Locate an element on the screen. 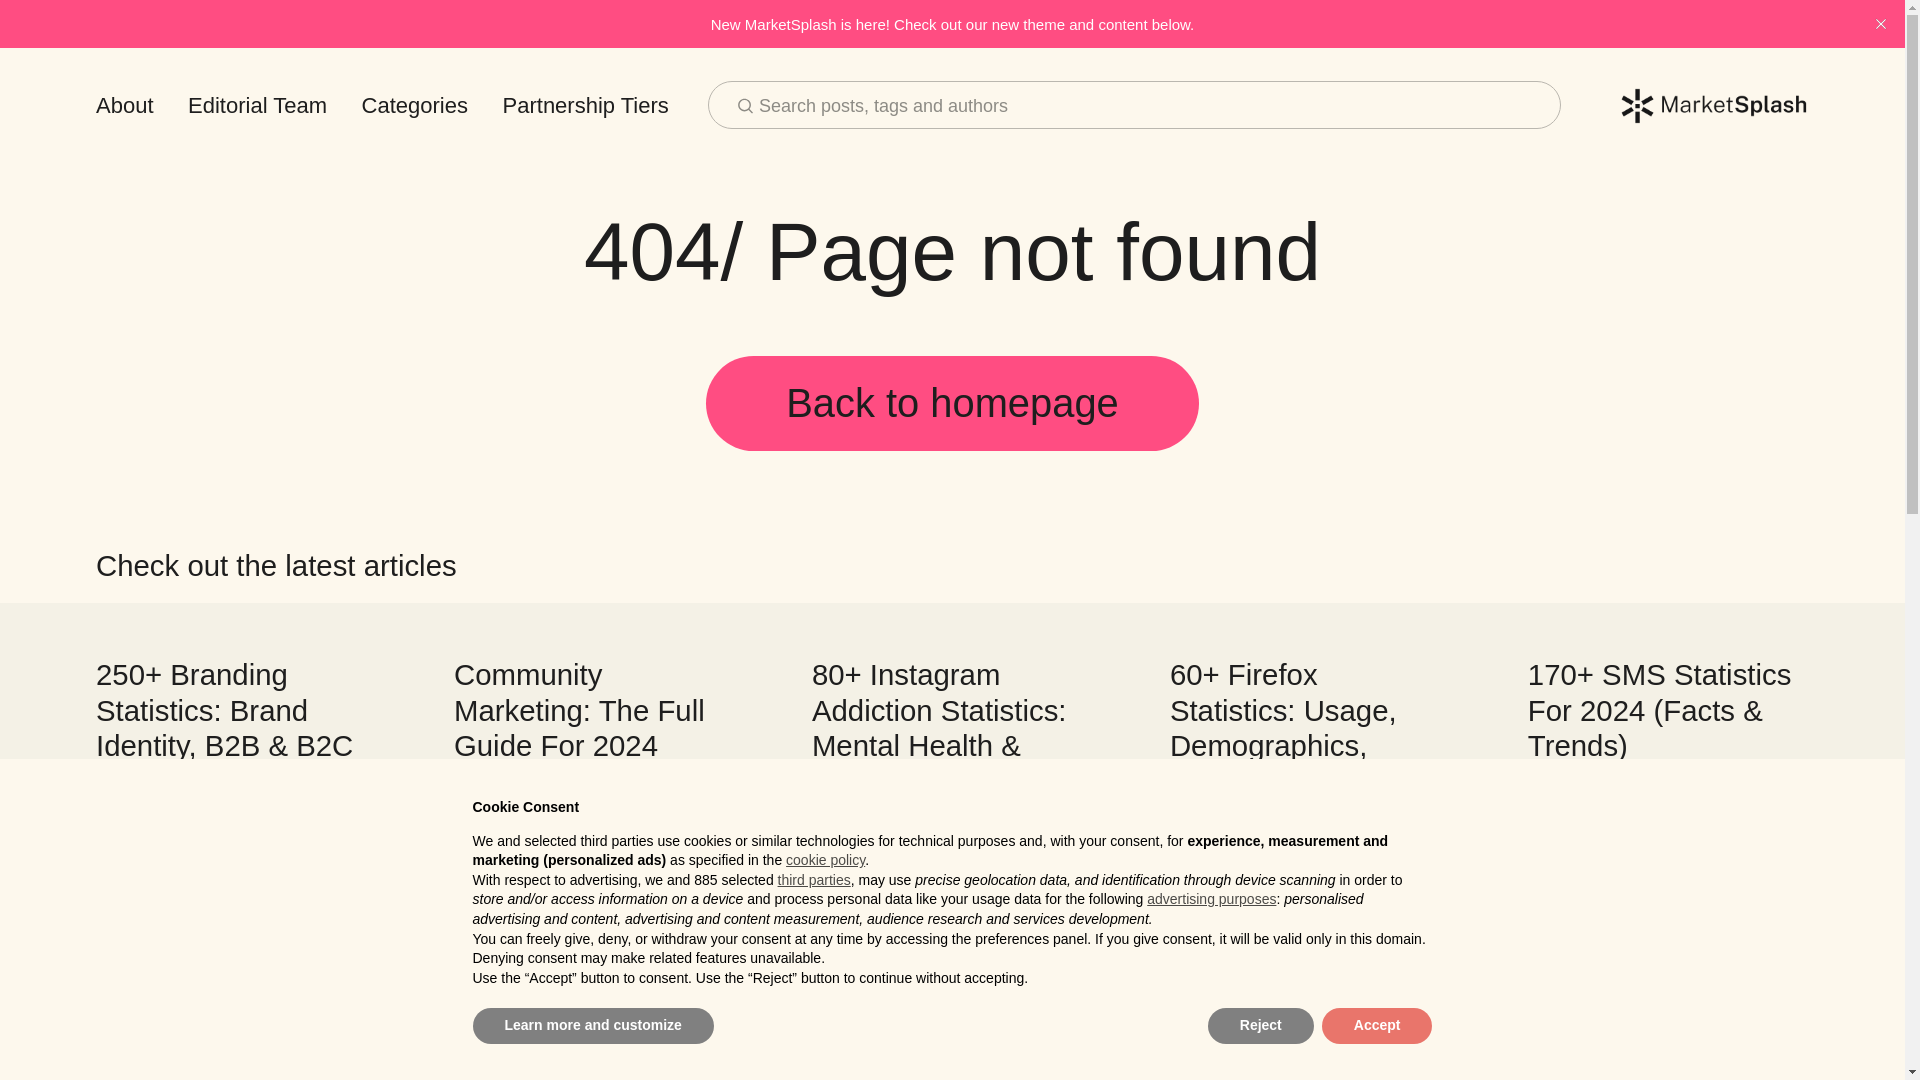 This screenshot has width=1920, height=1080. Editorial Team is located at coordinates (257, 105).